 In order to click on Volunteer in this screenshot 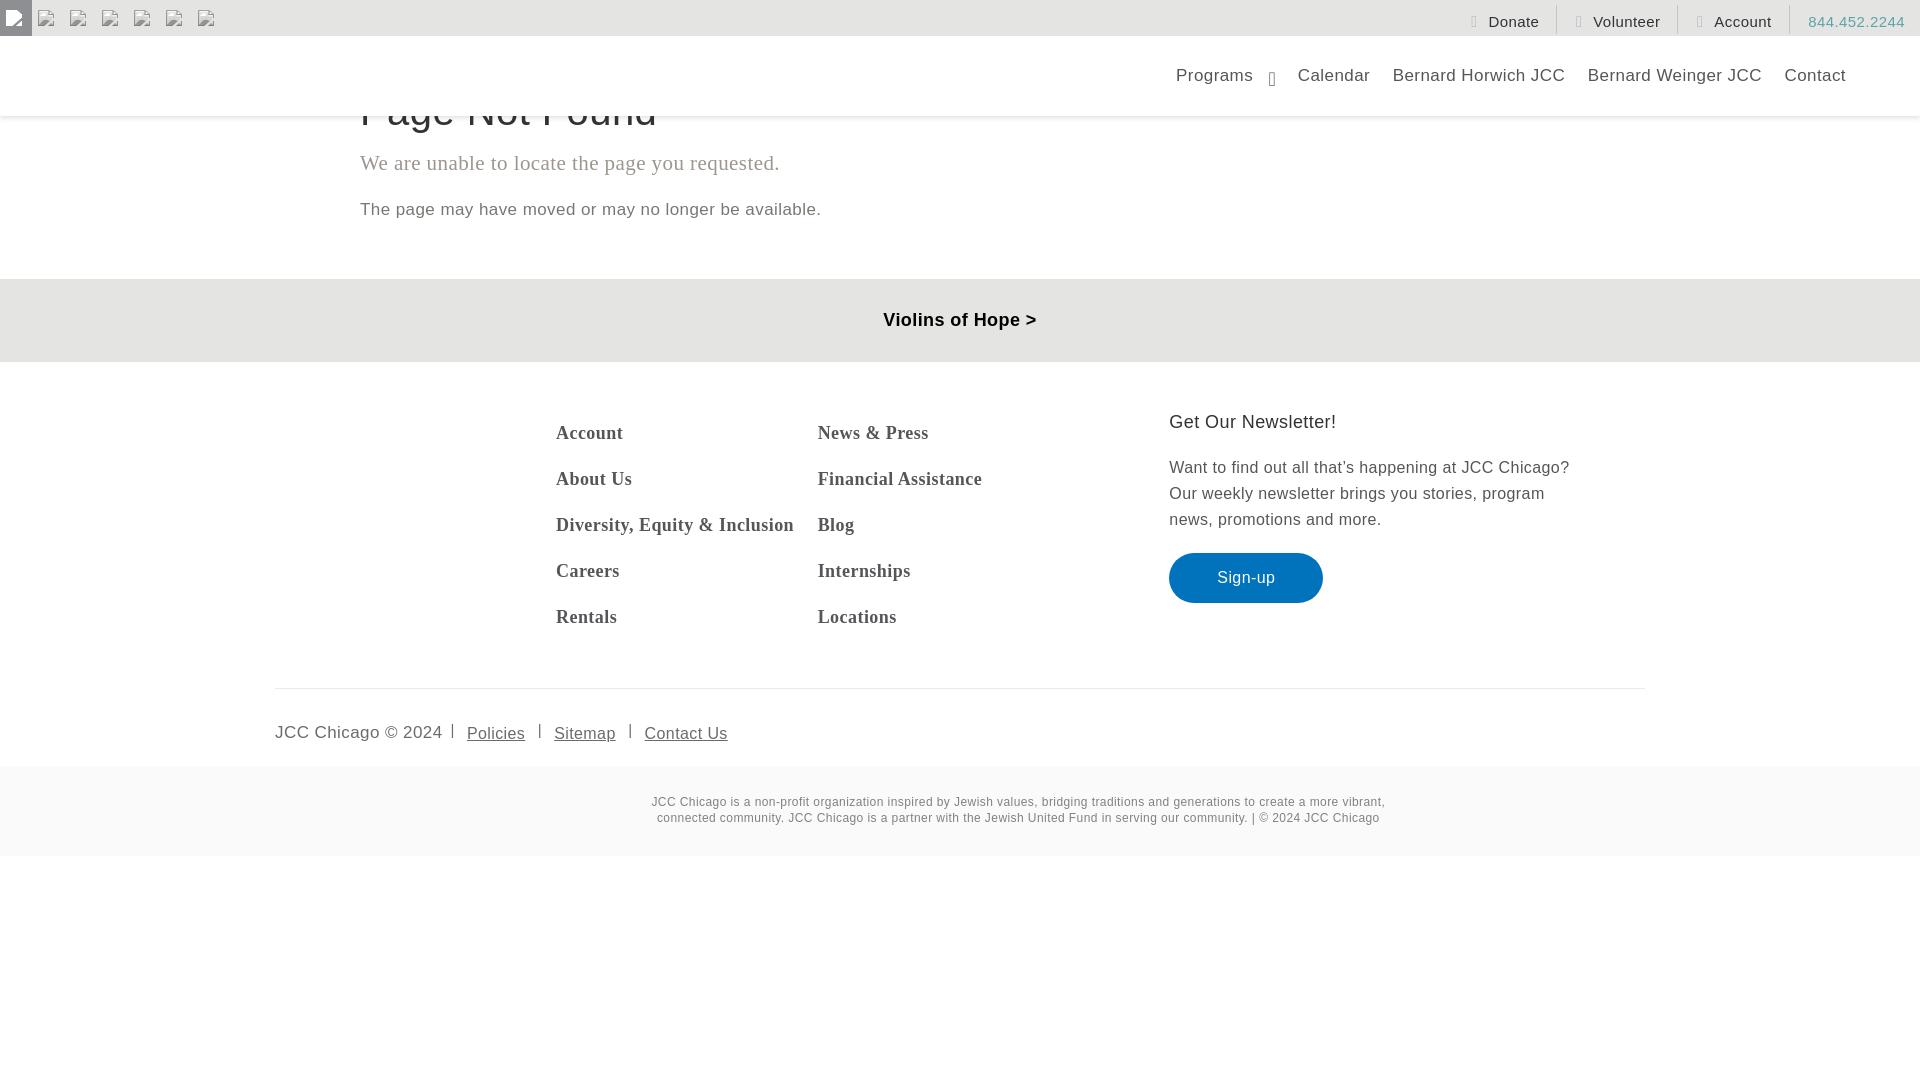, I will do `click(1620, 19)`.